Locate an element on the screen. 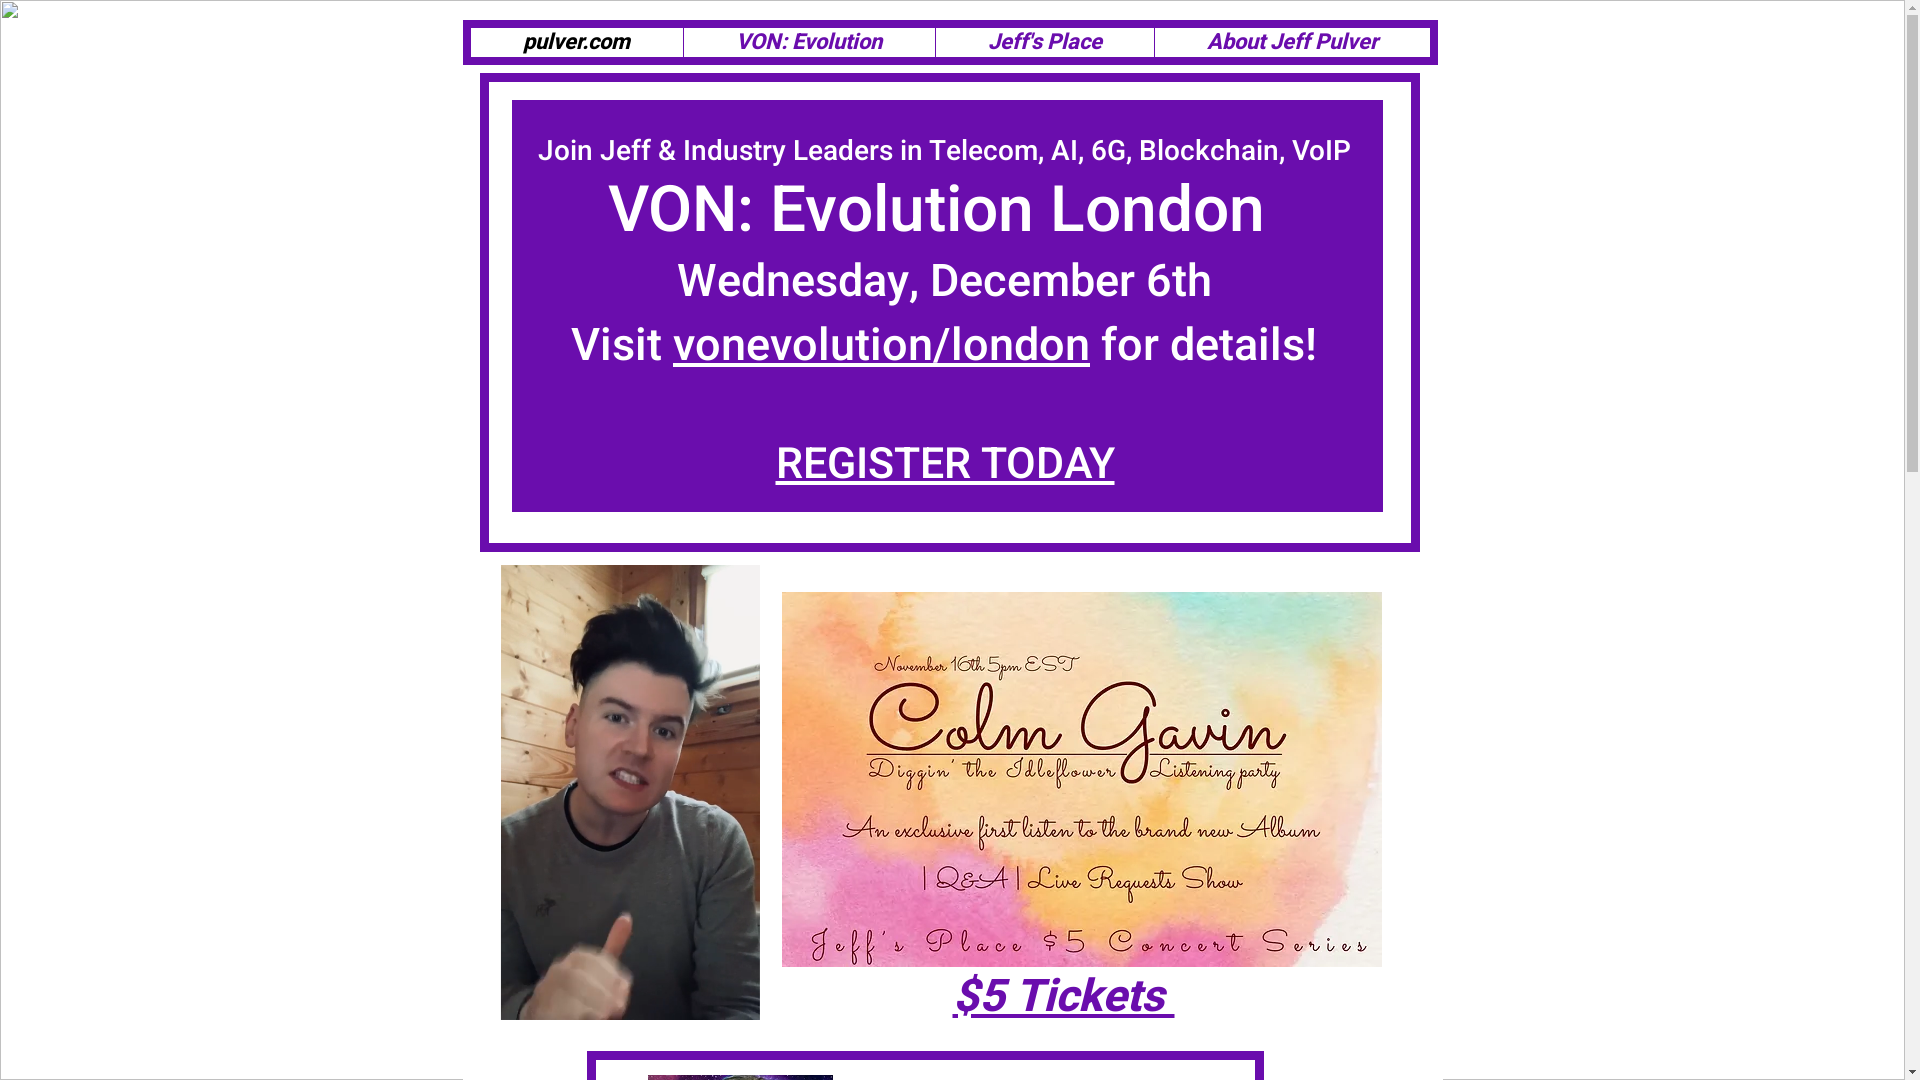 The width and height of the screenshot is (1920, 1080). Jeff's Place is located at coordinates (1044, 42).